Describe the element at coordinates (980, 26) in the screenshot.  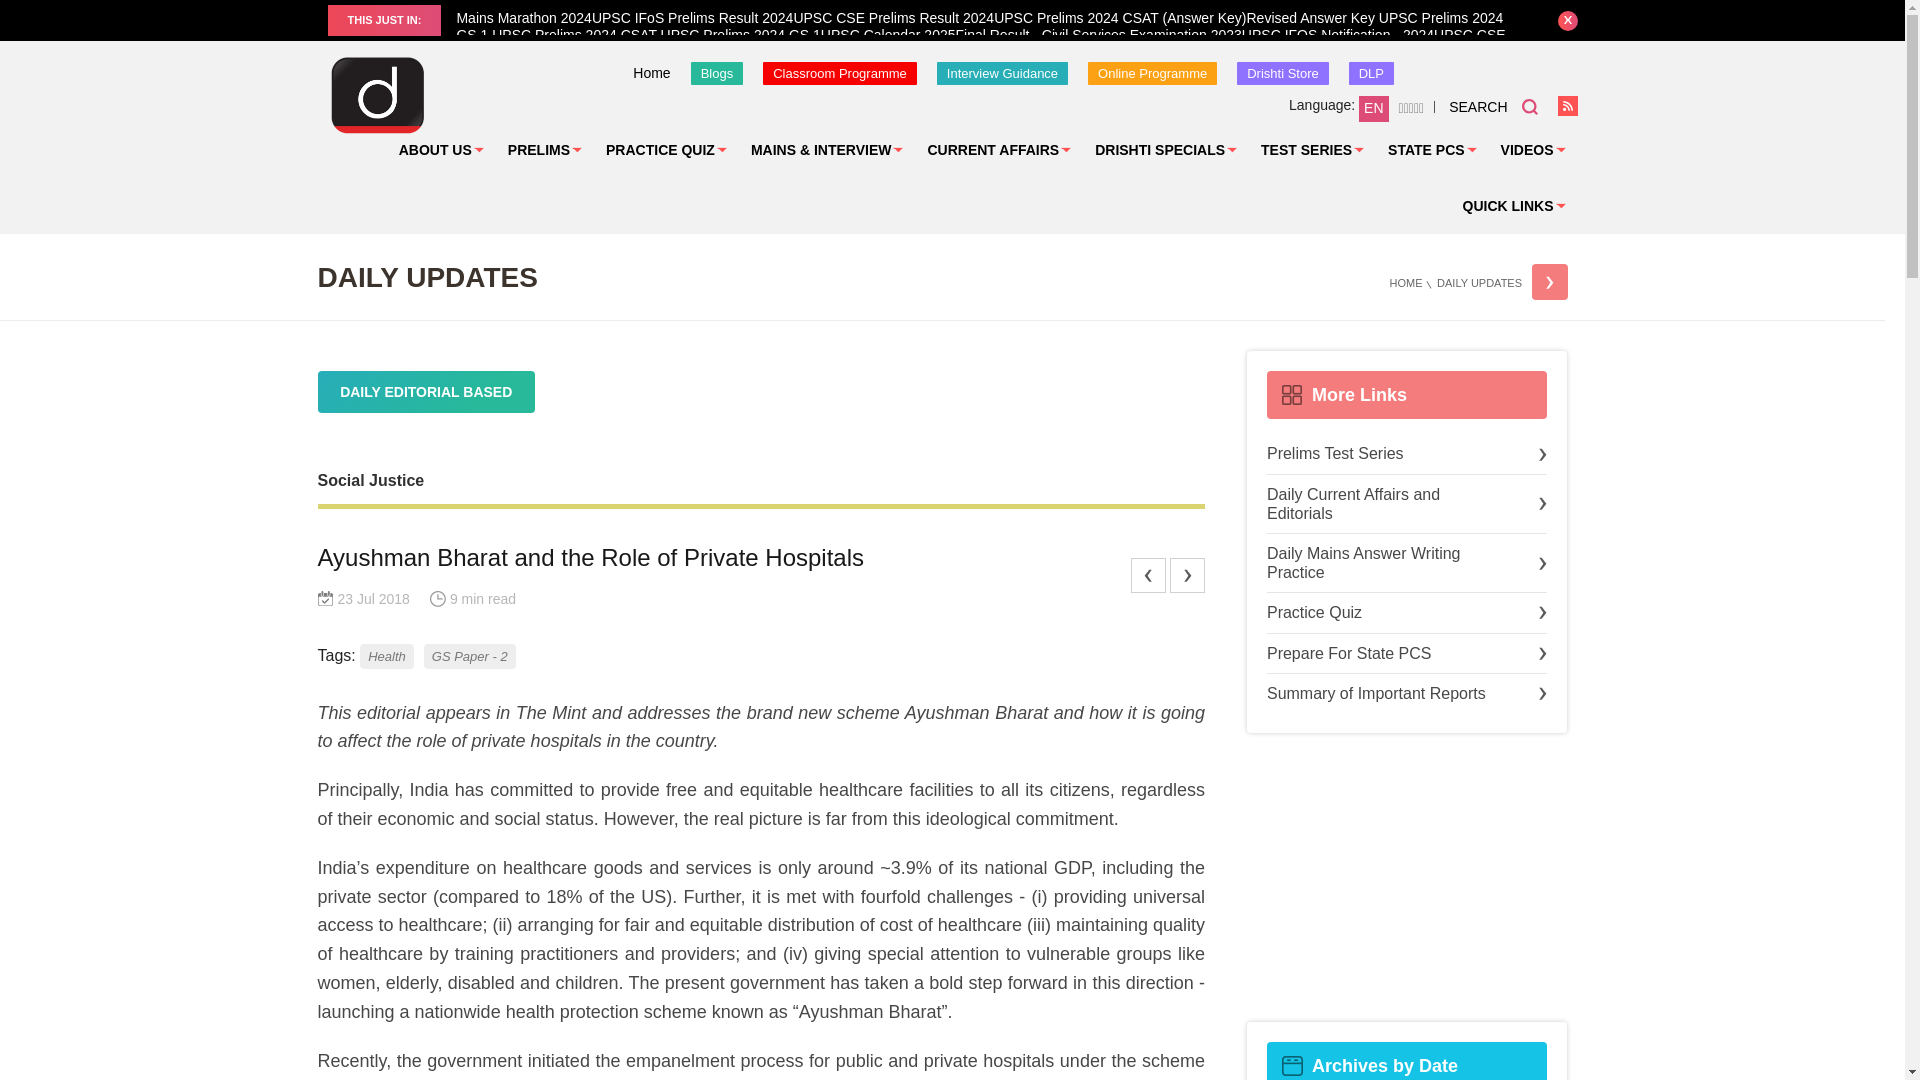
I see `Revised Answer Key UPSC Prelims 2024 GS 1` at that location.